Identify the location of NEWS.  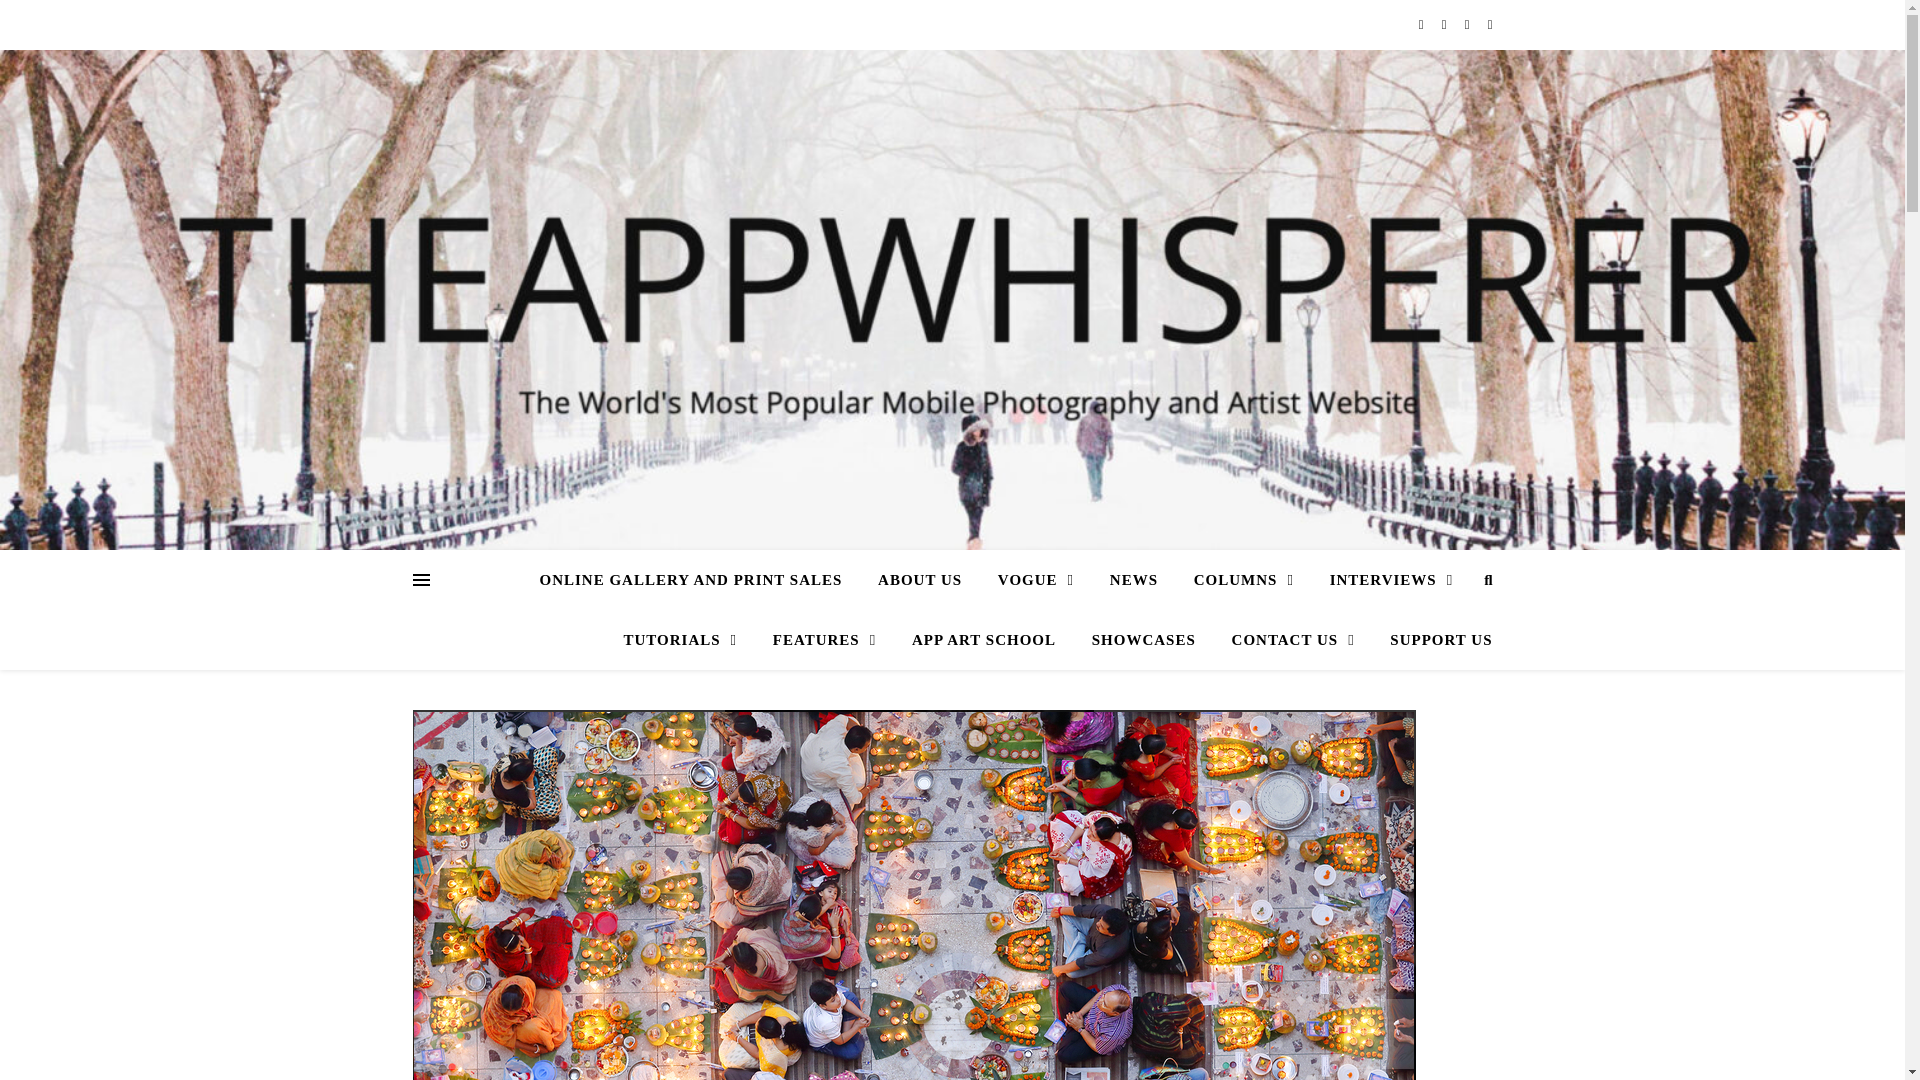
(1134, 580).